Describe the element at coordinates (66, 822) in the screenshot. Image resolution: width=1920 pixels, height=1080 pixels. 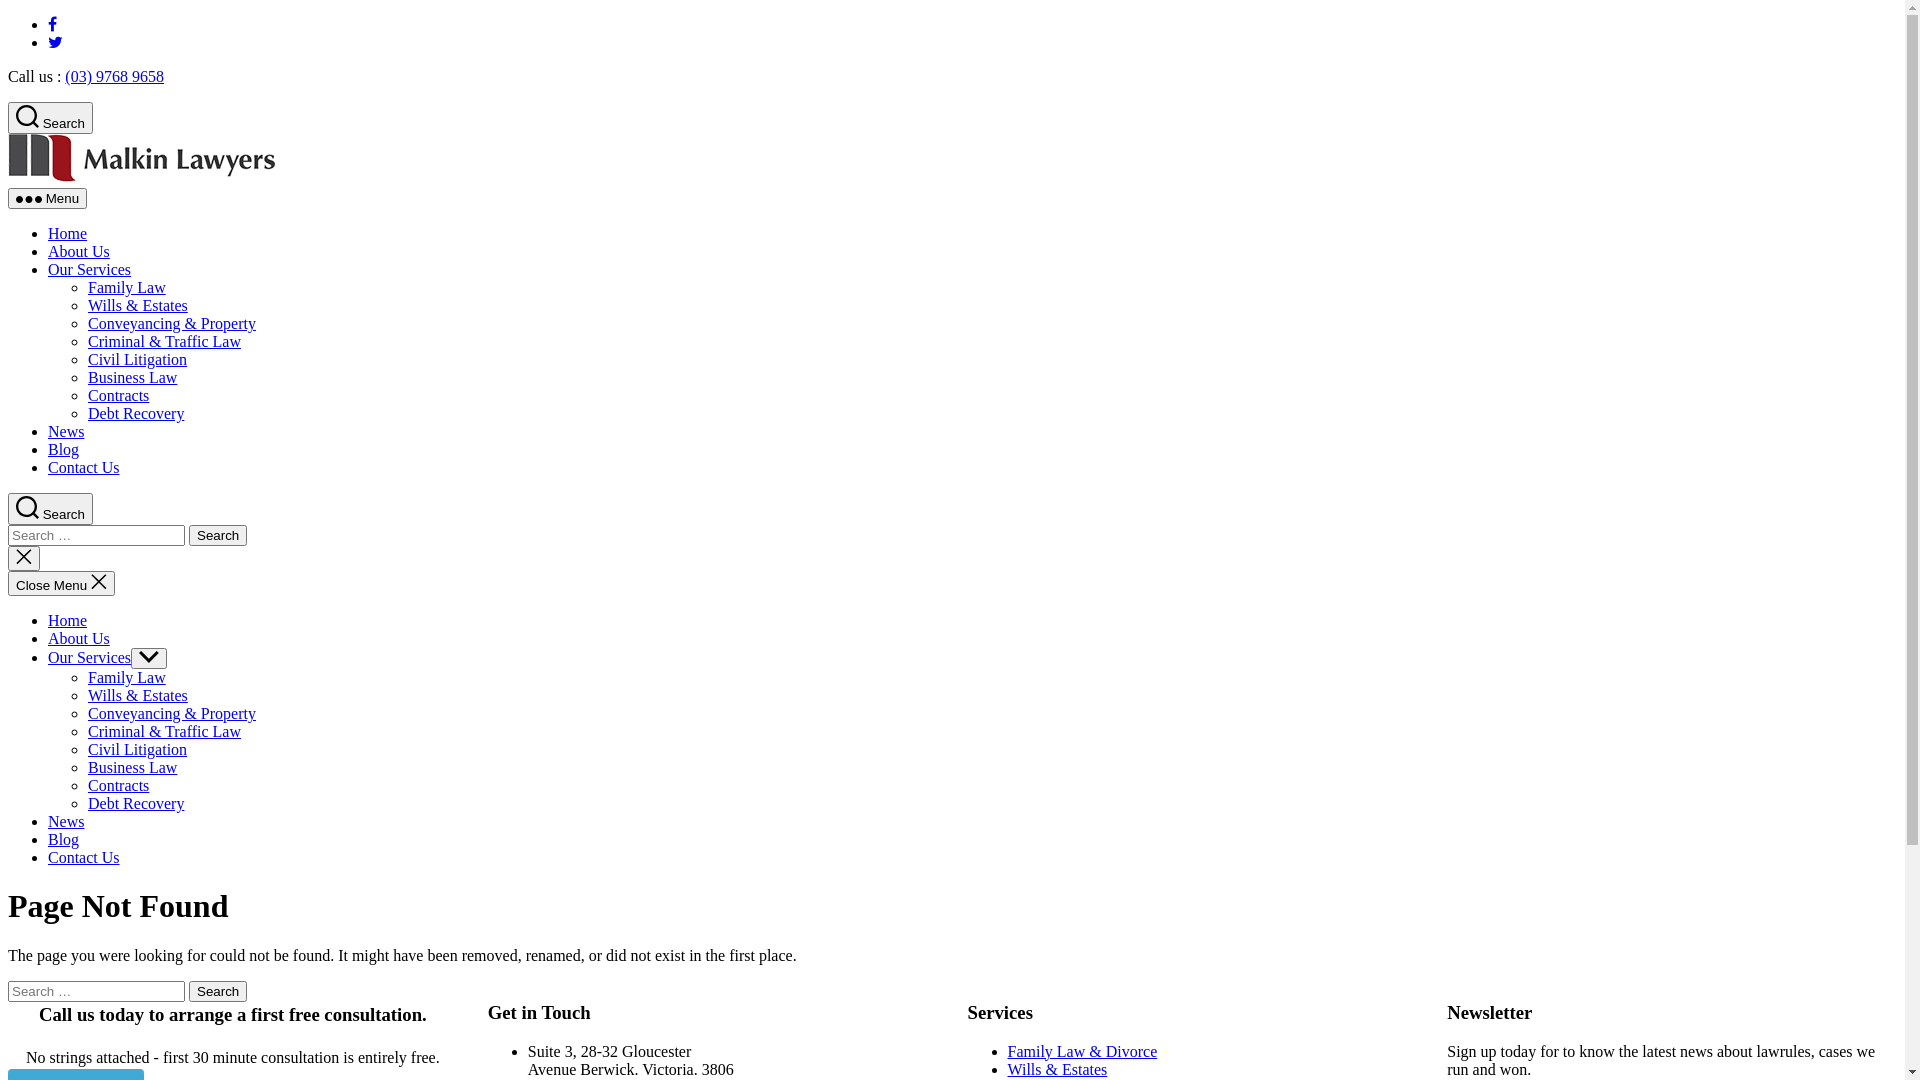
I see `News` at that location.